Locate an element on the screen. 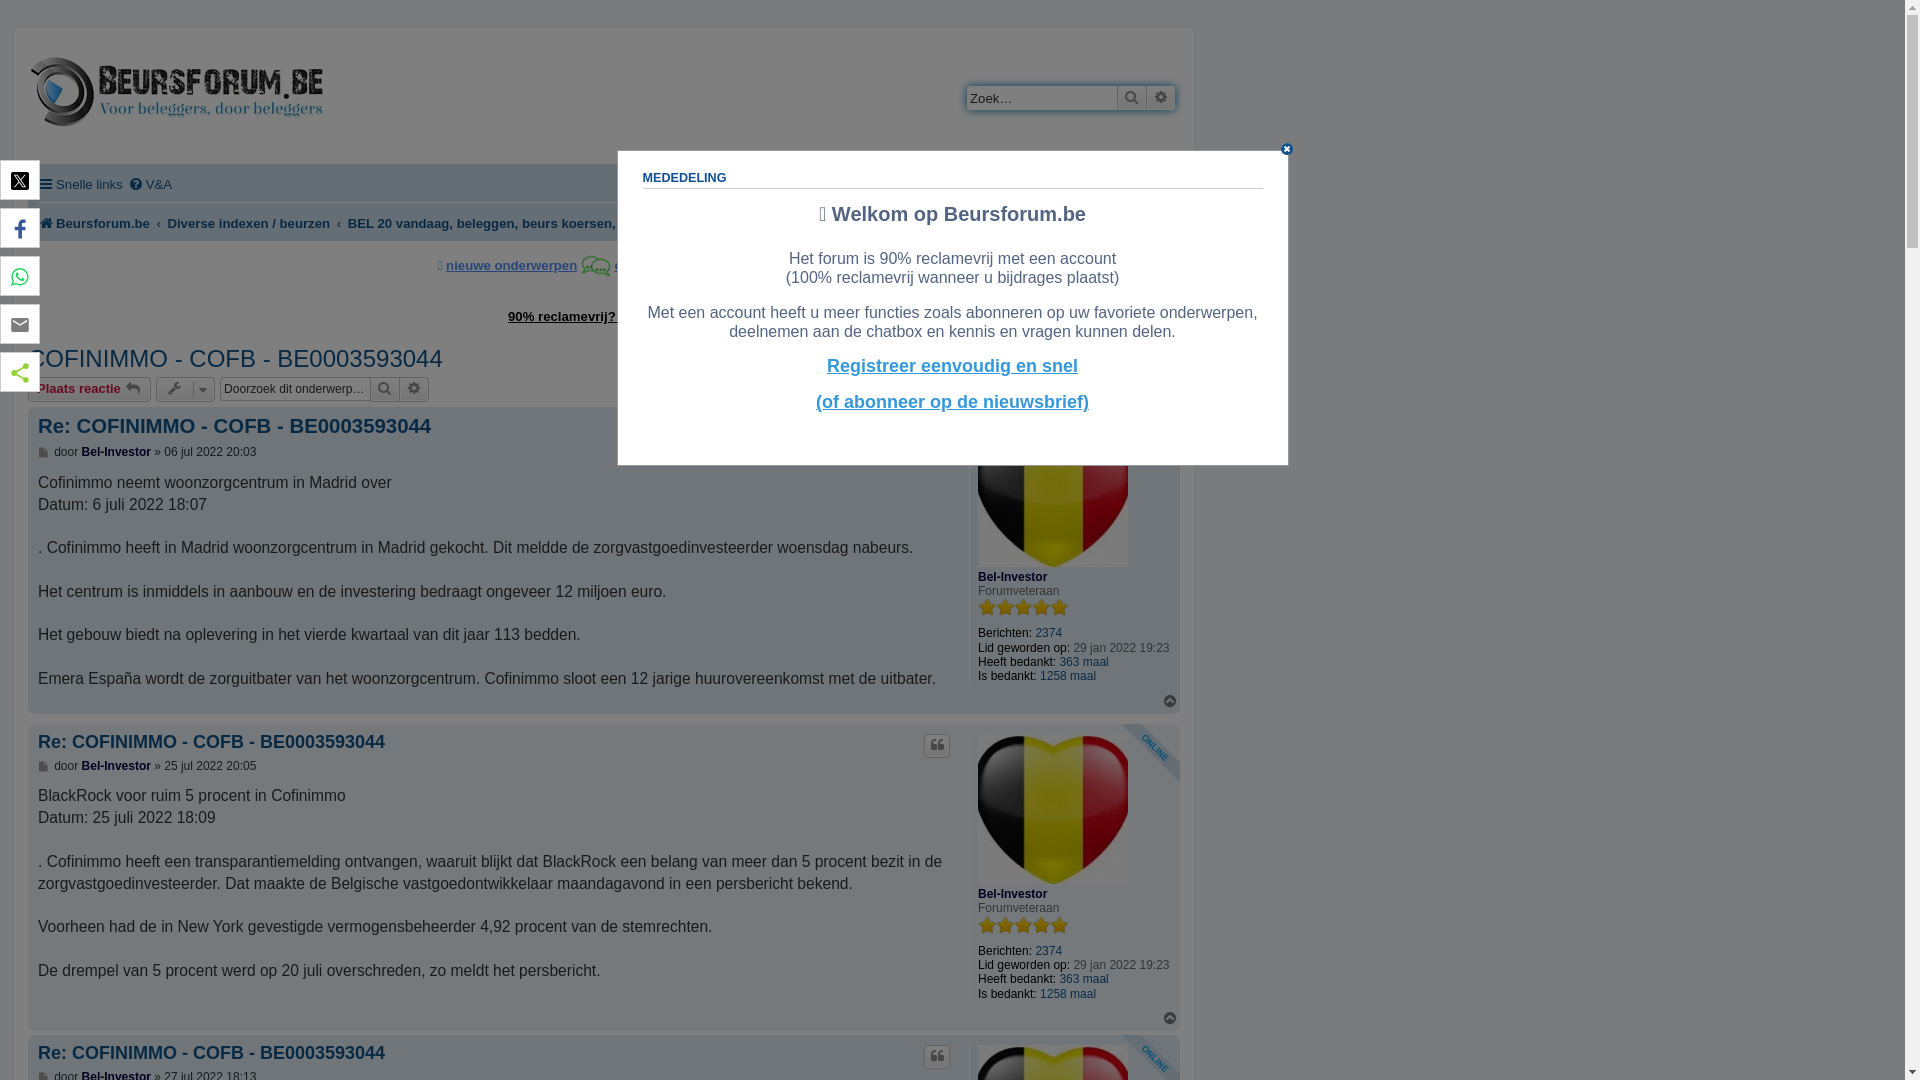 This screenshot has width=1920, height=1080. Uitgebreid zoeken is located at coordinates (414, 389).